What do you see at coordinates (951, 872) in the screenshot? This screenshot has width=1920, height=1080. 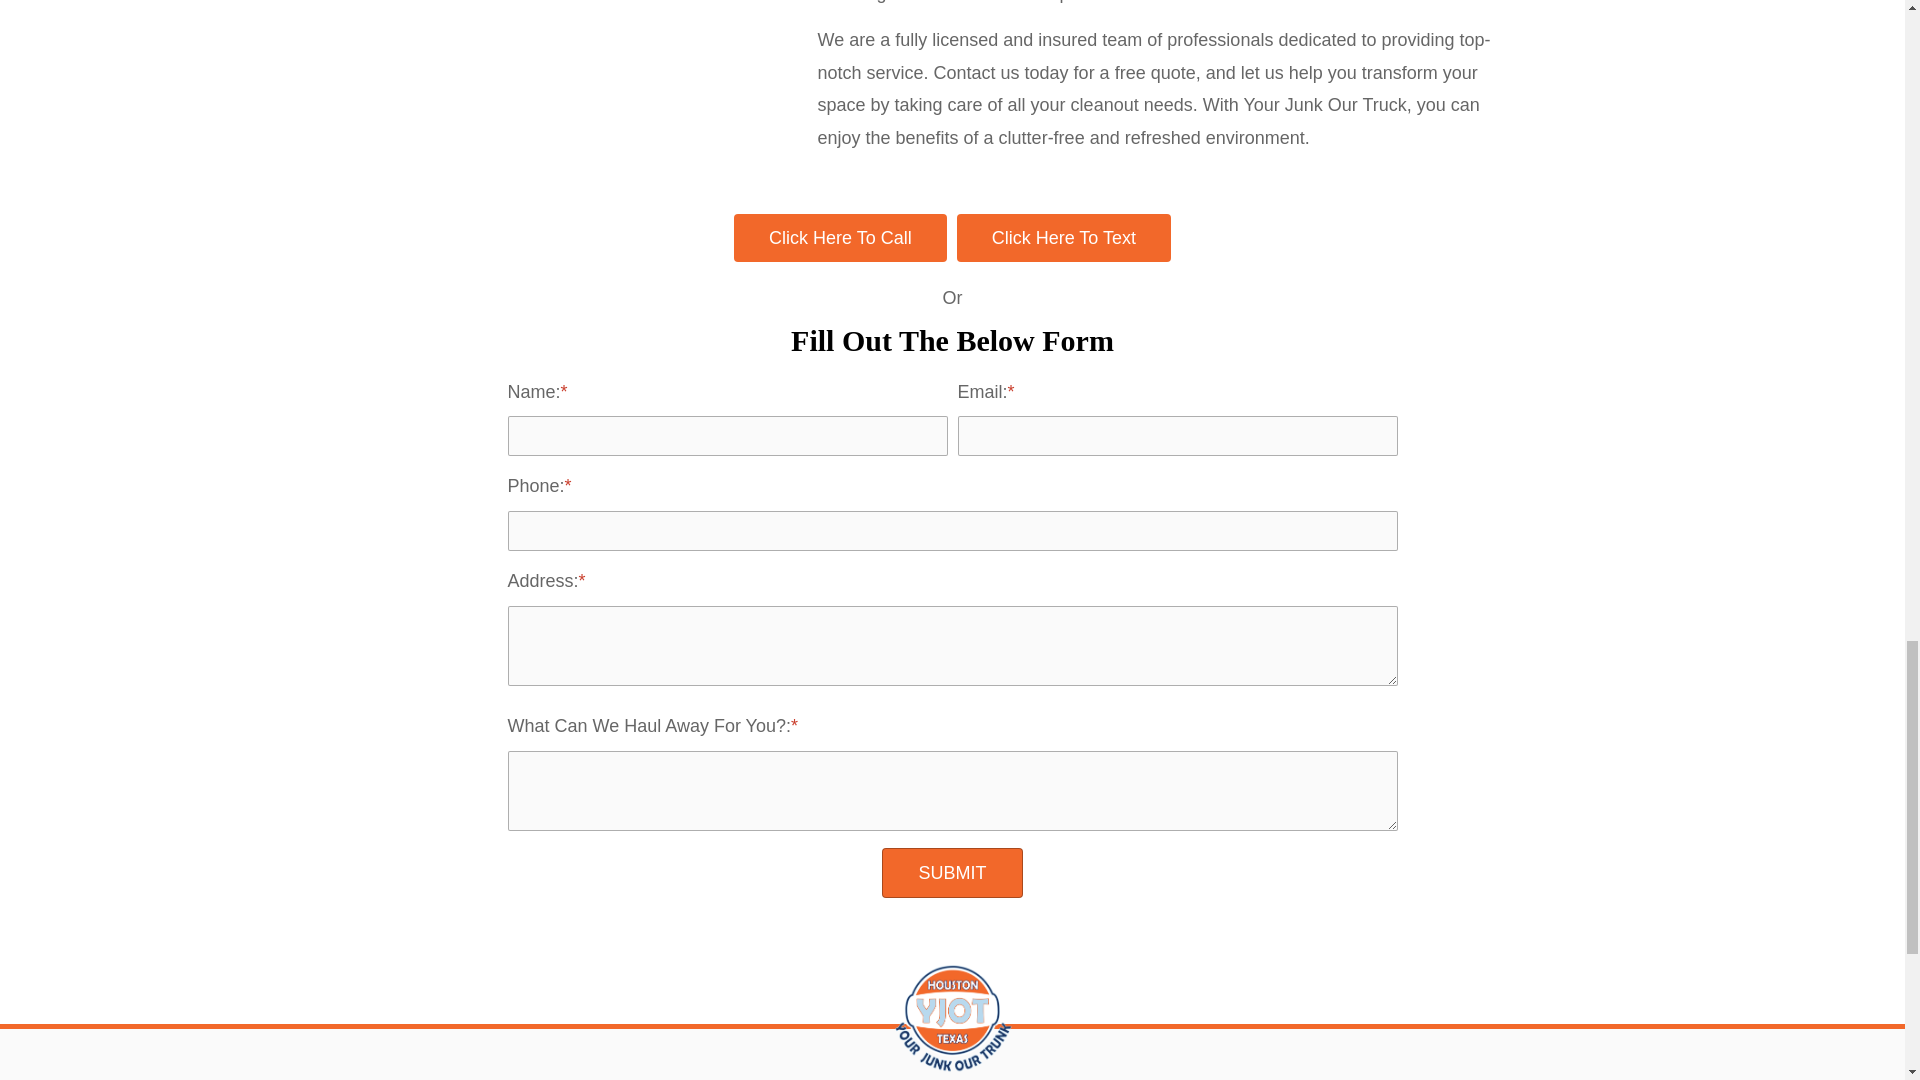 I see `SUBMIT` at bounding box center [951, 872].